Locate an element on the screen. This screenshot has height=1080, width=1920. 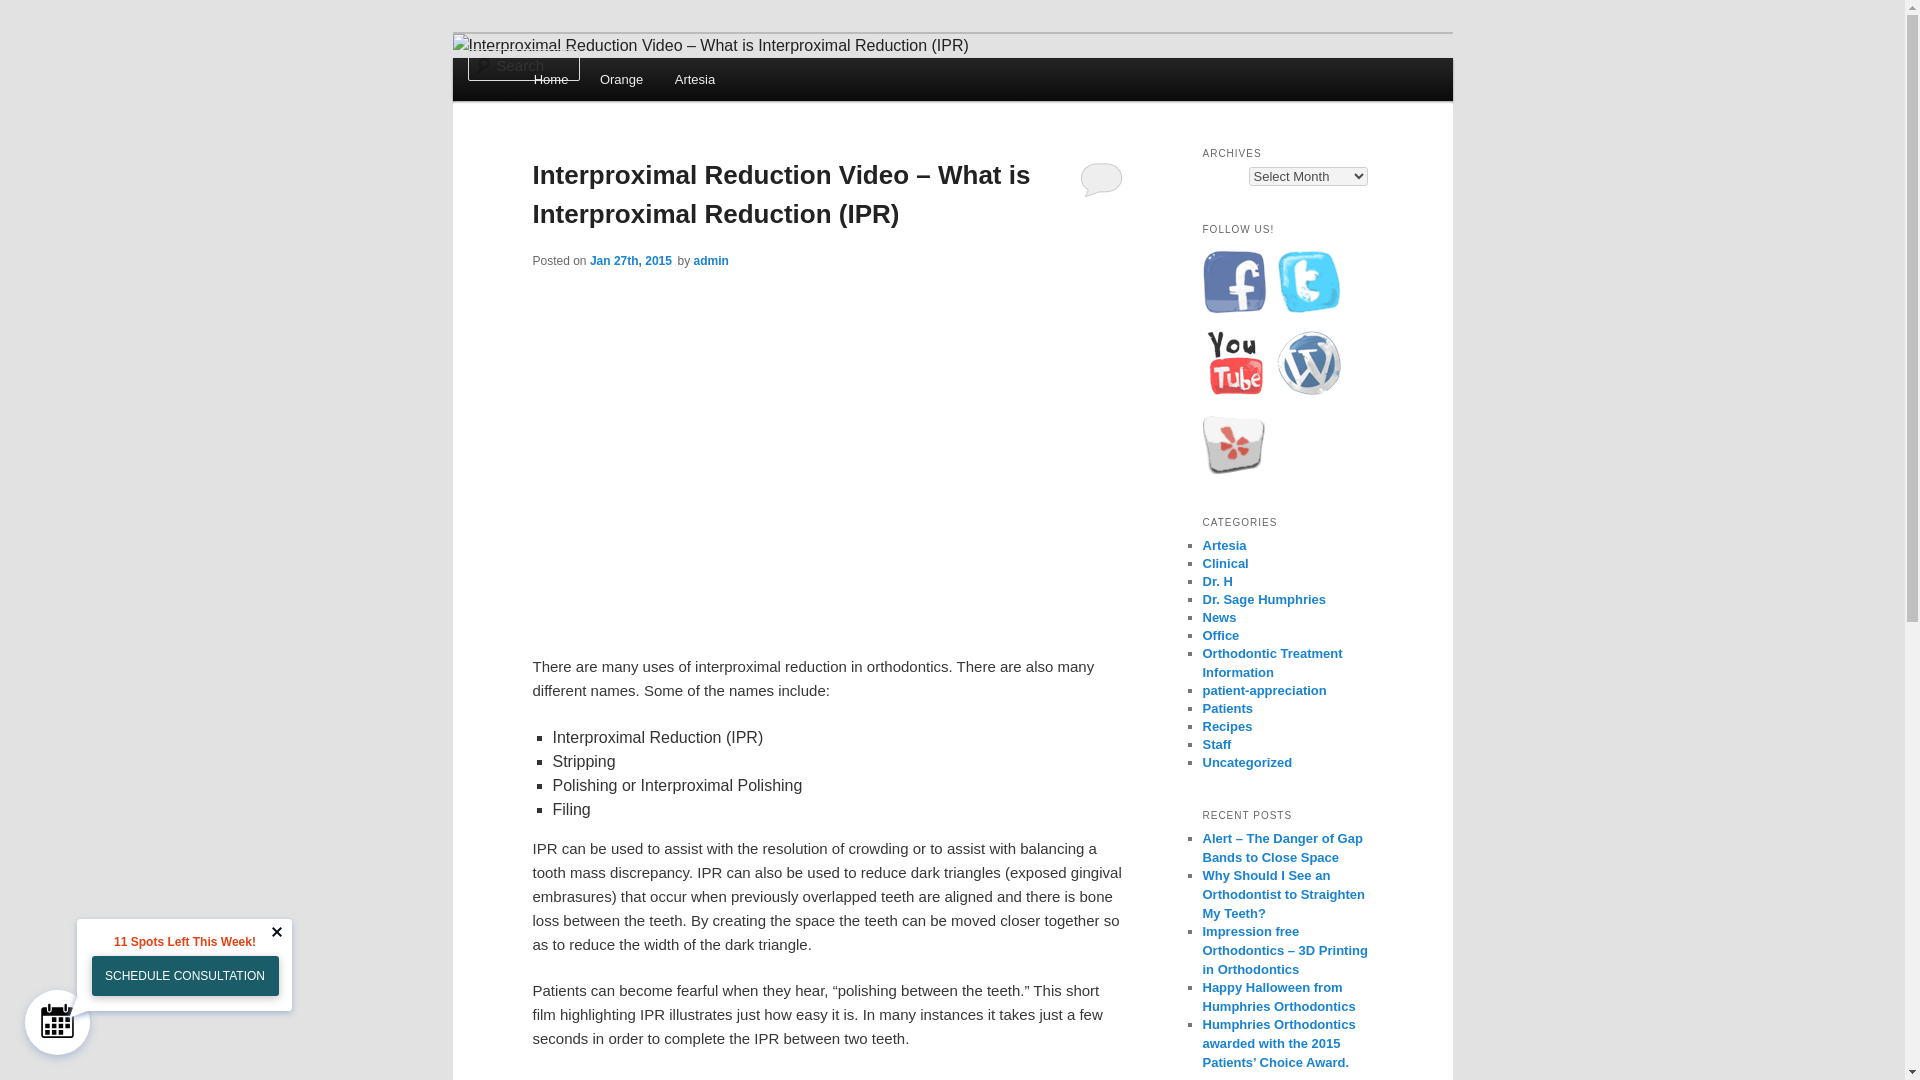
Uncategorized is located at coordinates (1246, 762).